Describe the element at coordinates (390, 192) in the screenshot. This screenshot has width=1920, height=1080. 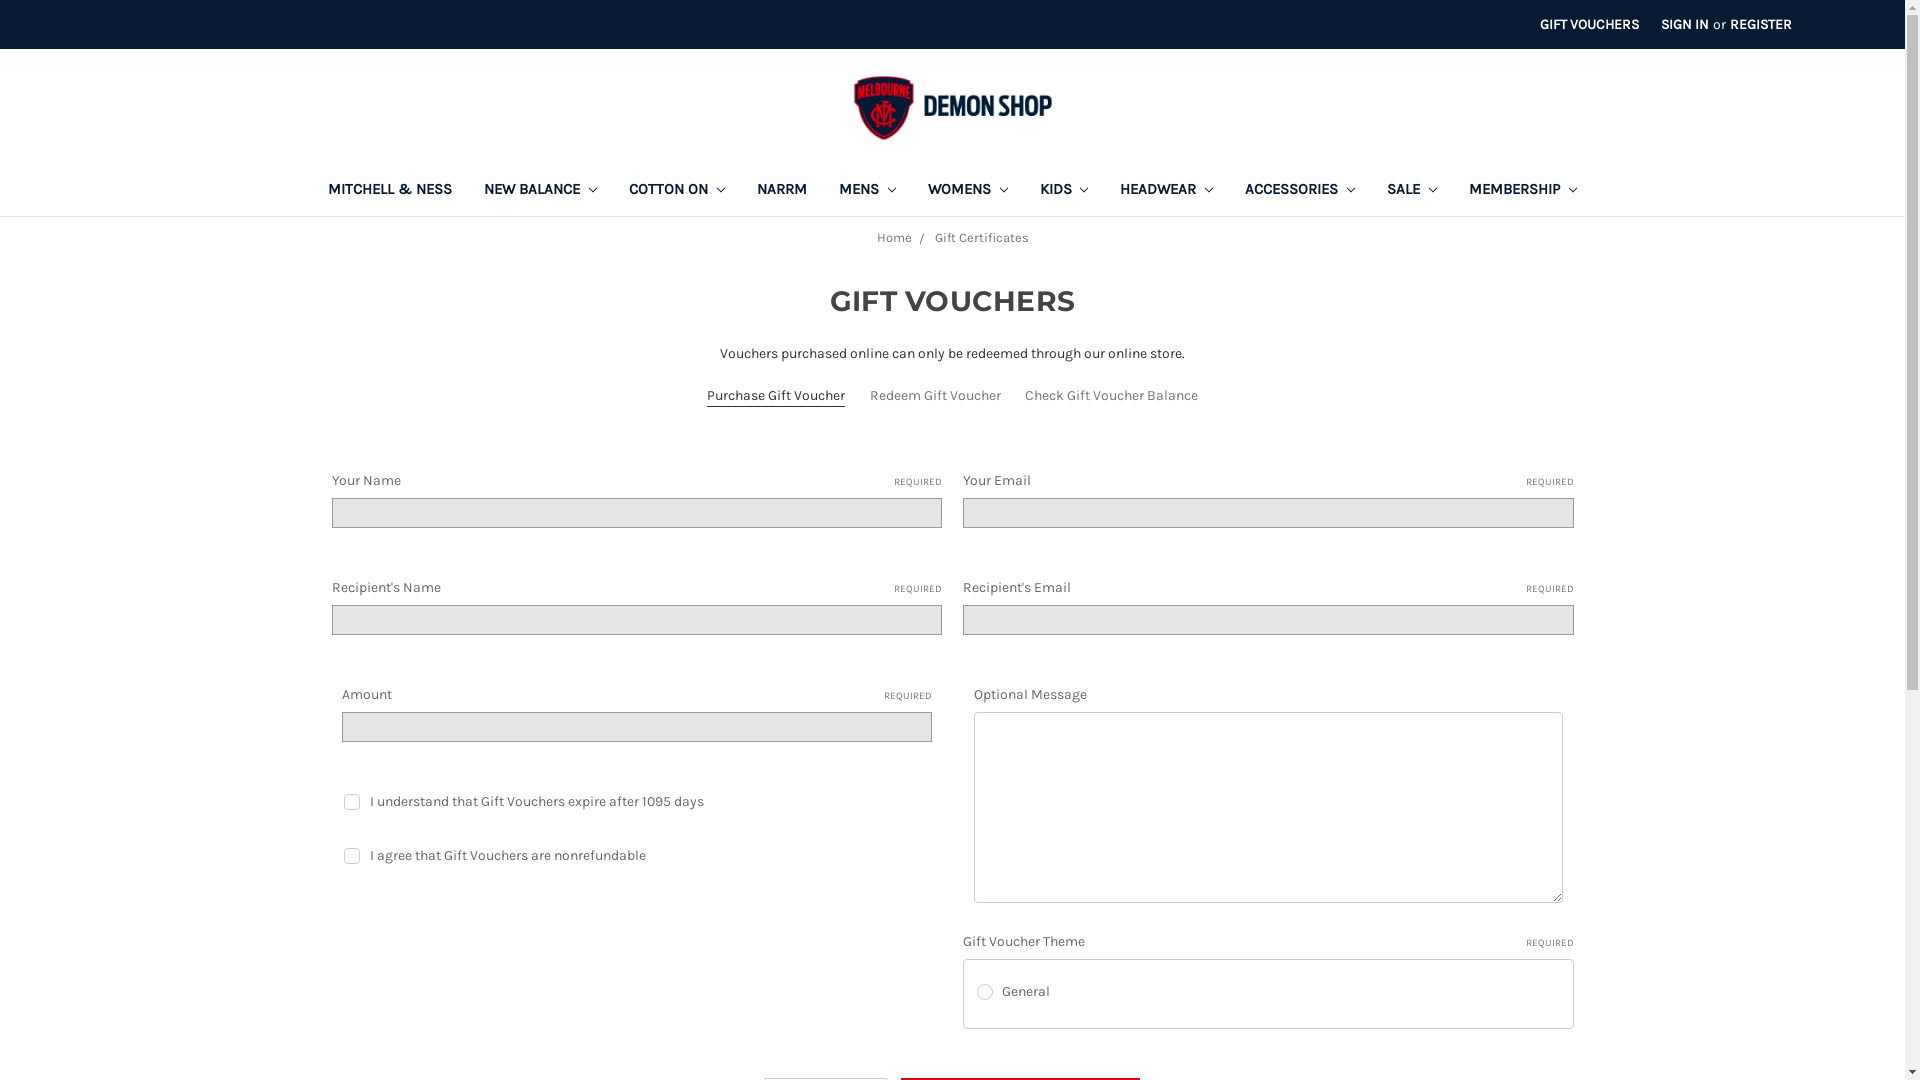
I see `MITCHELL & NESS` at that location.